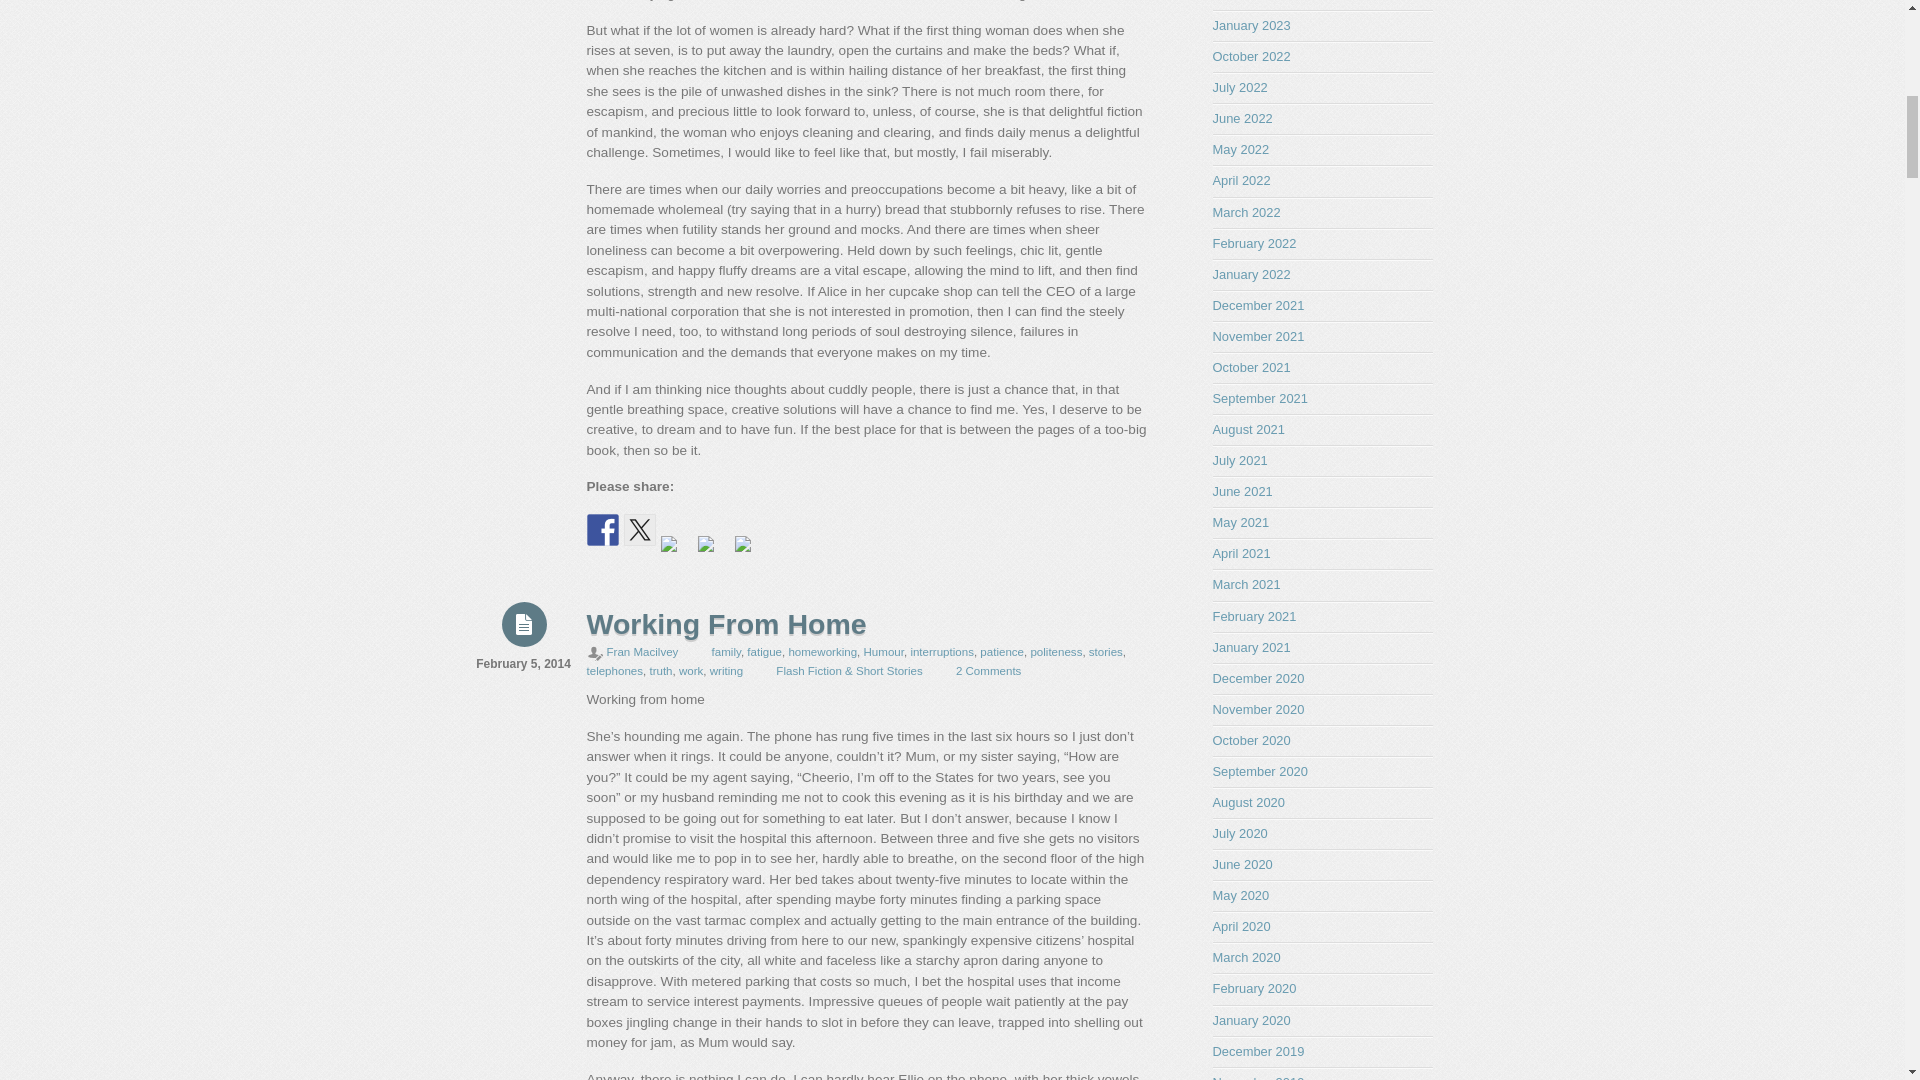 This screenshot has width=1920, height=1080. What do you see at coordinates (726, 651) in the screenshot?
I see `family` at bounding box center [726, 651].